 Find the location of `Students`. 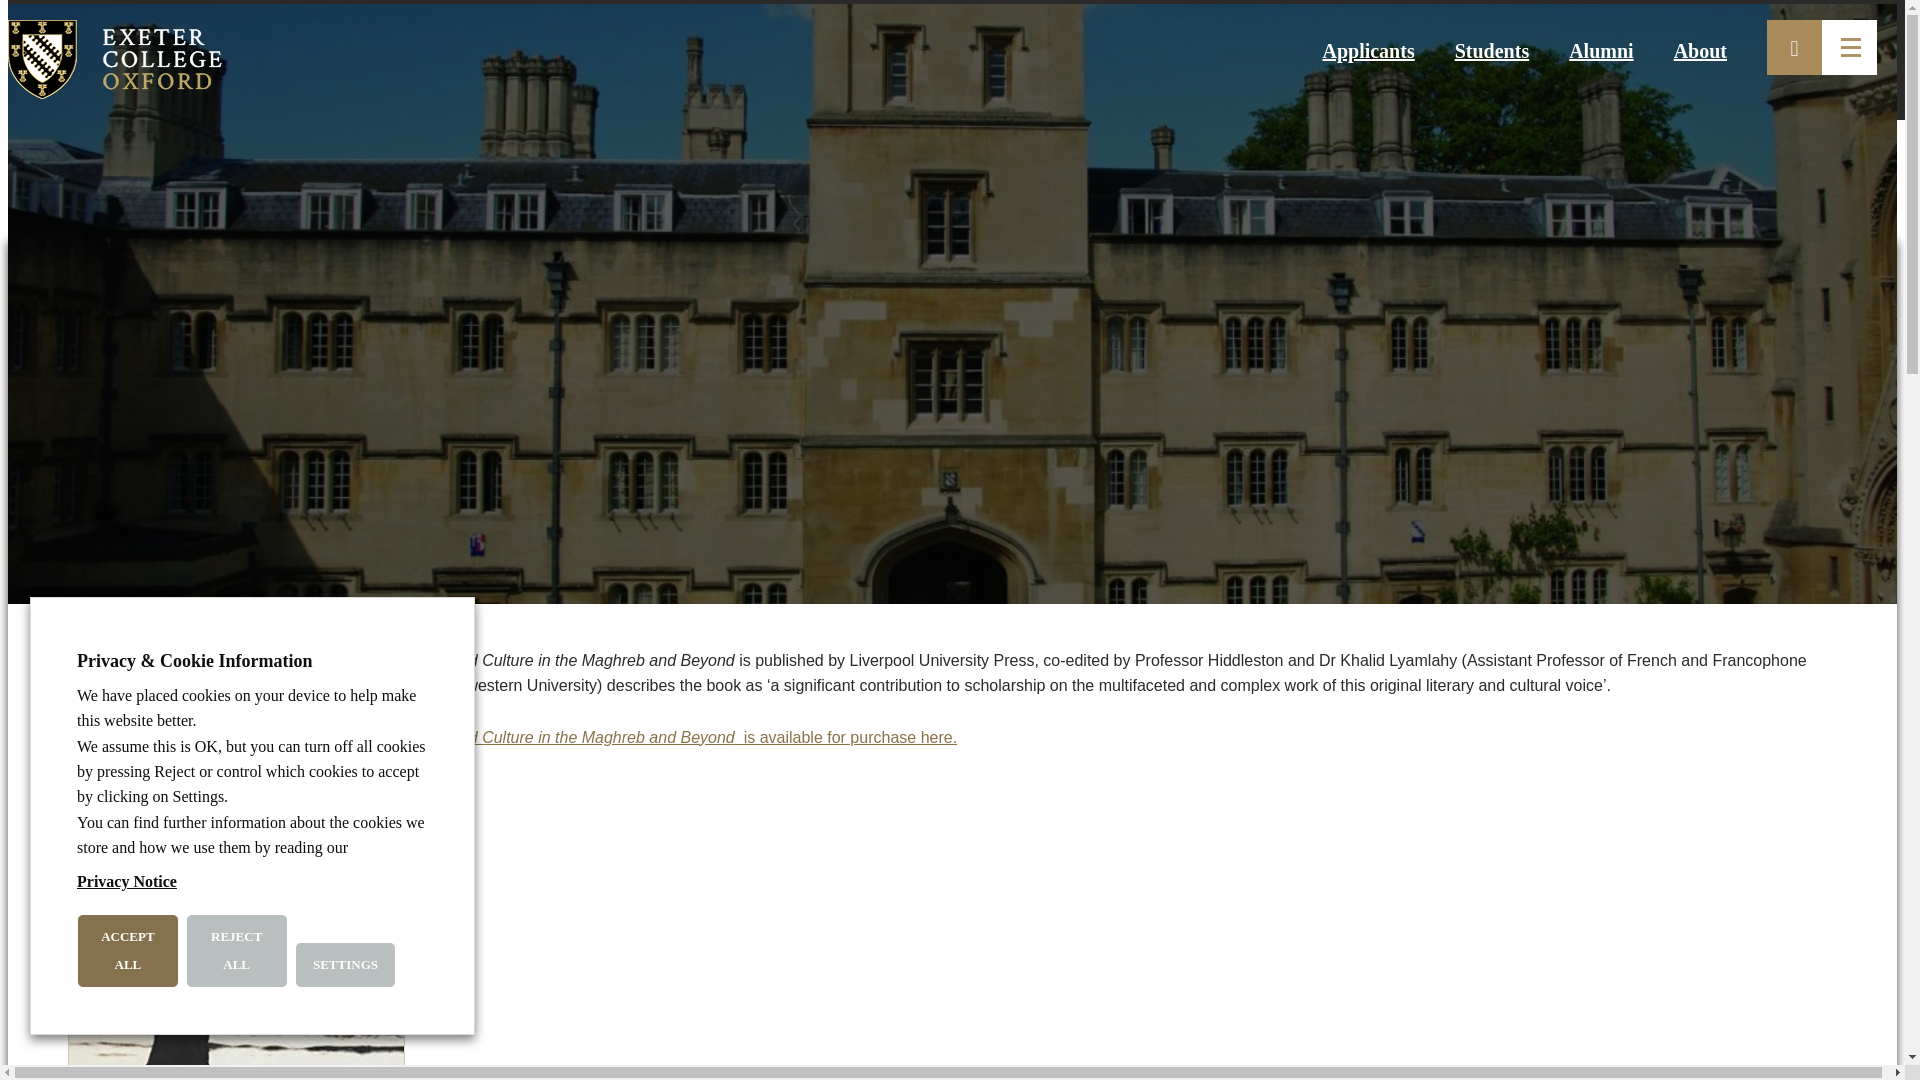

Students is located at coordinates (1492, 50).